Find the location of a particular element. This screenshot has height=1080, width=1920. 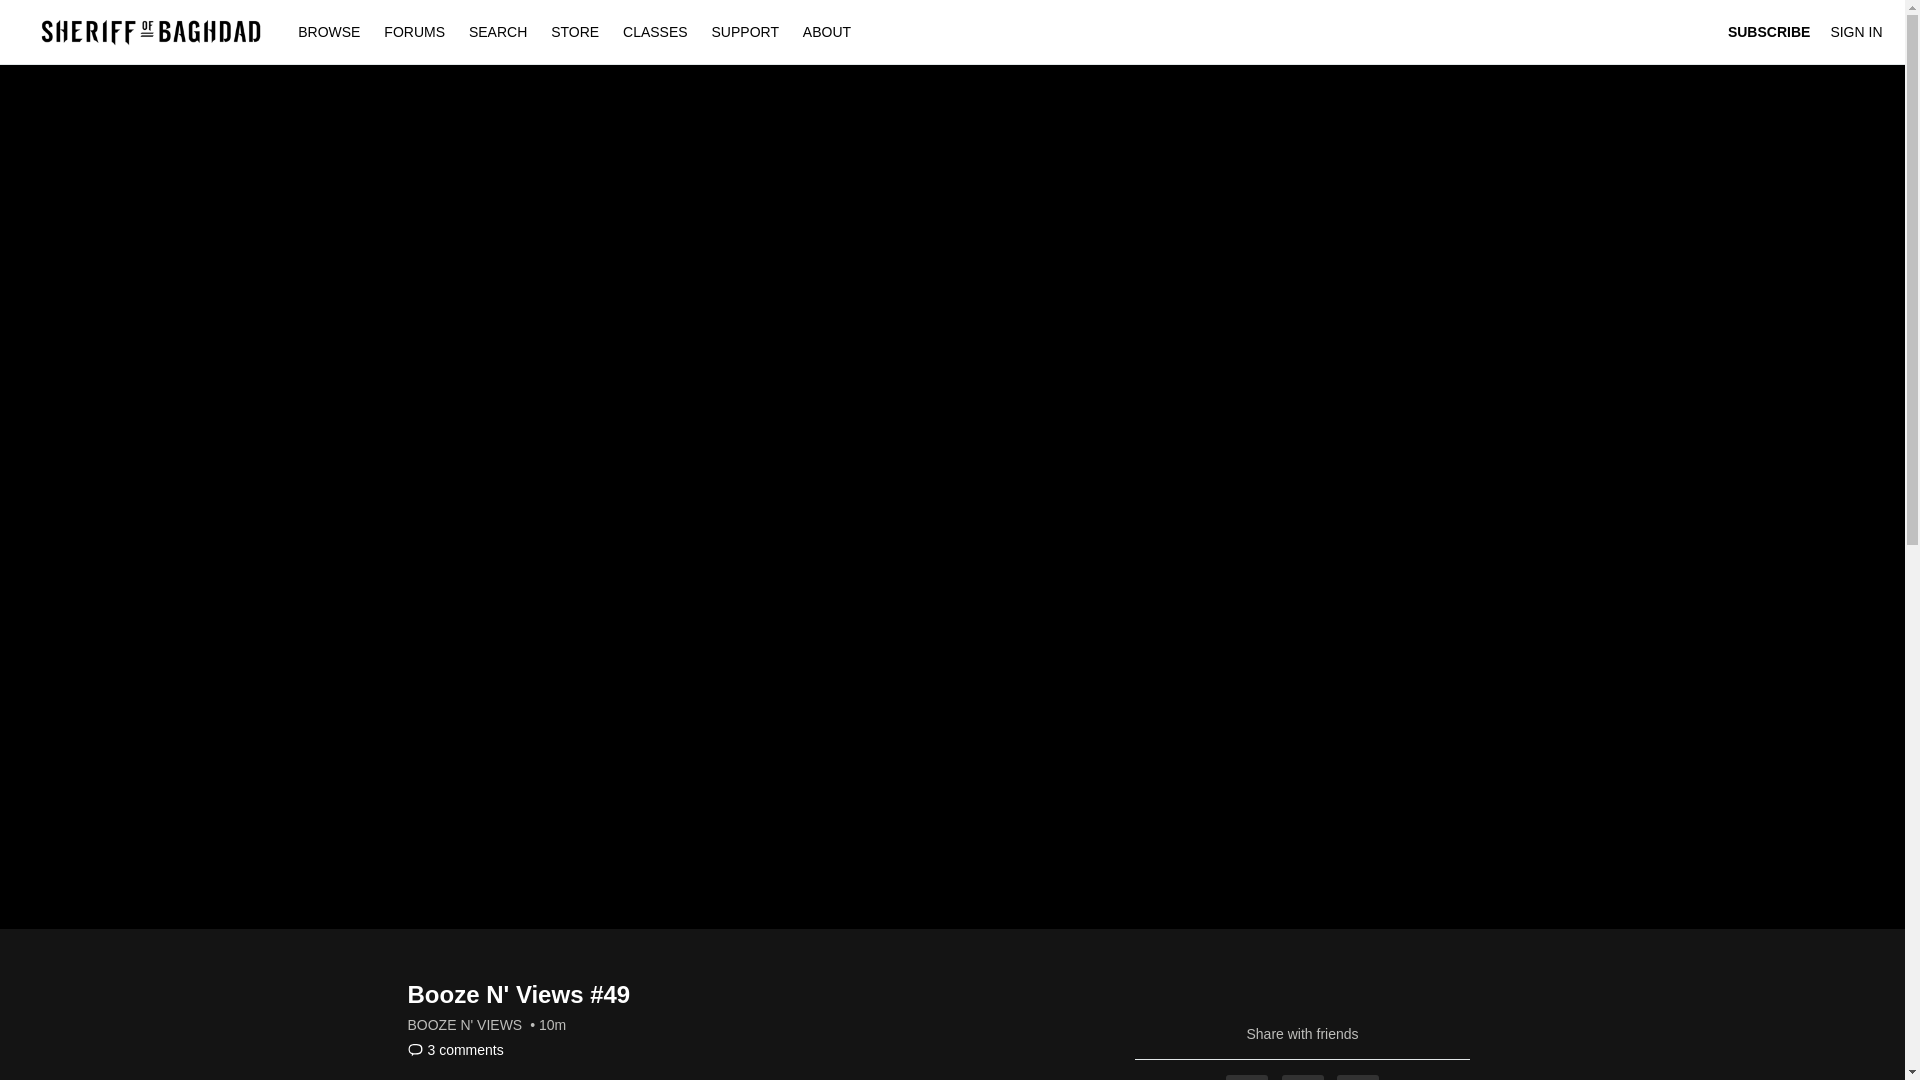

FORUMS is located at coordinates (416, 31).